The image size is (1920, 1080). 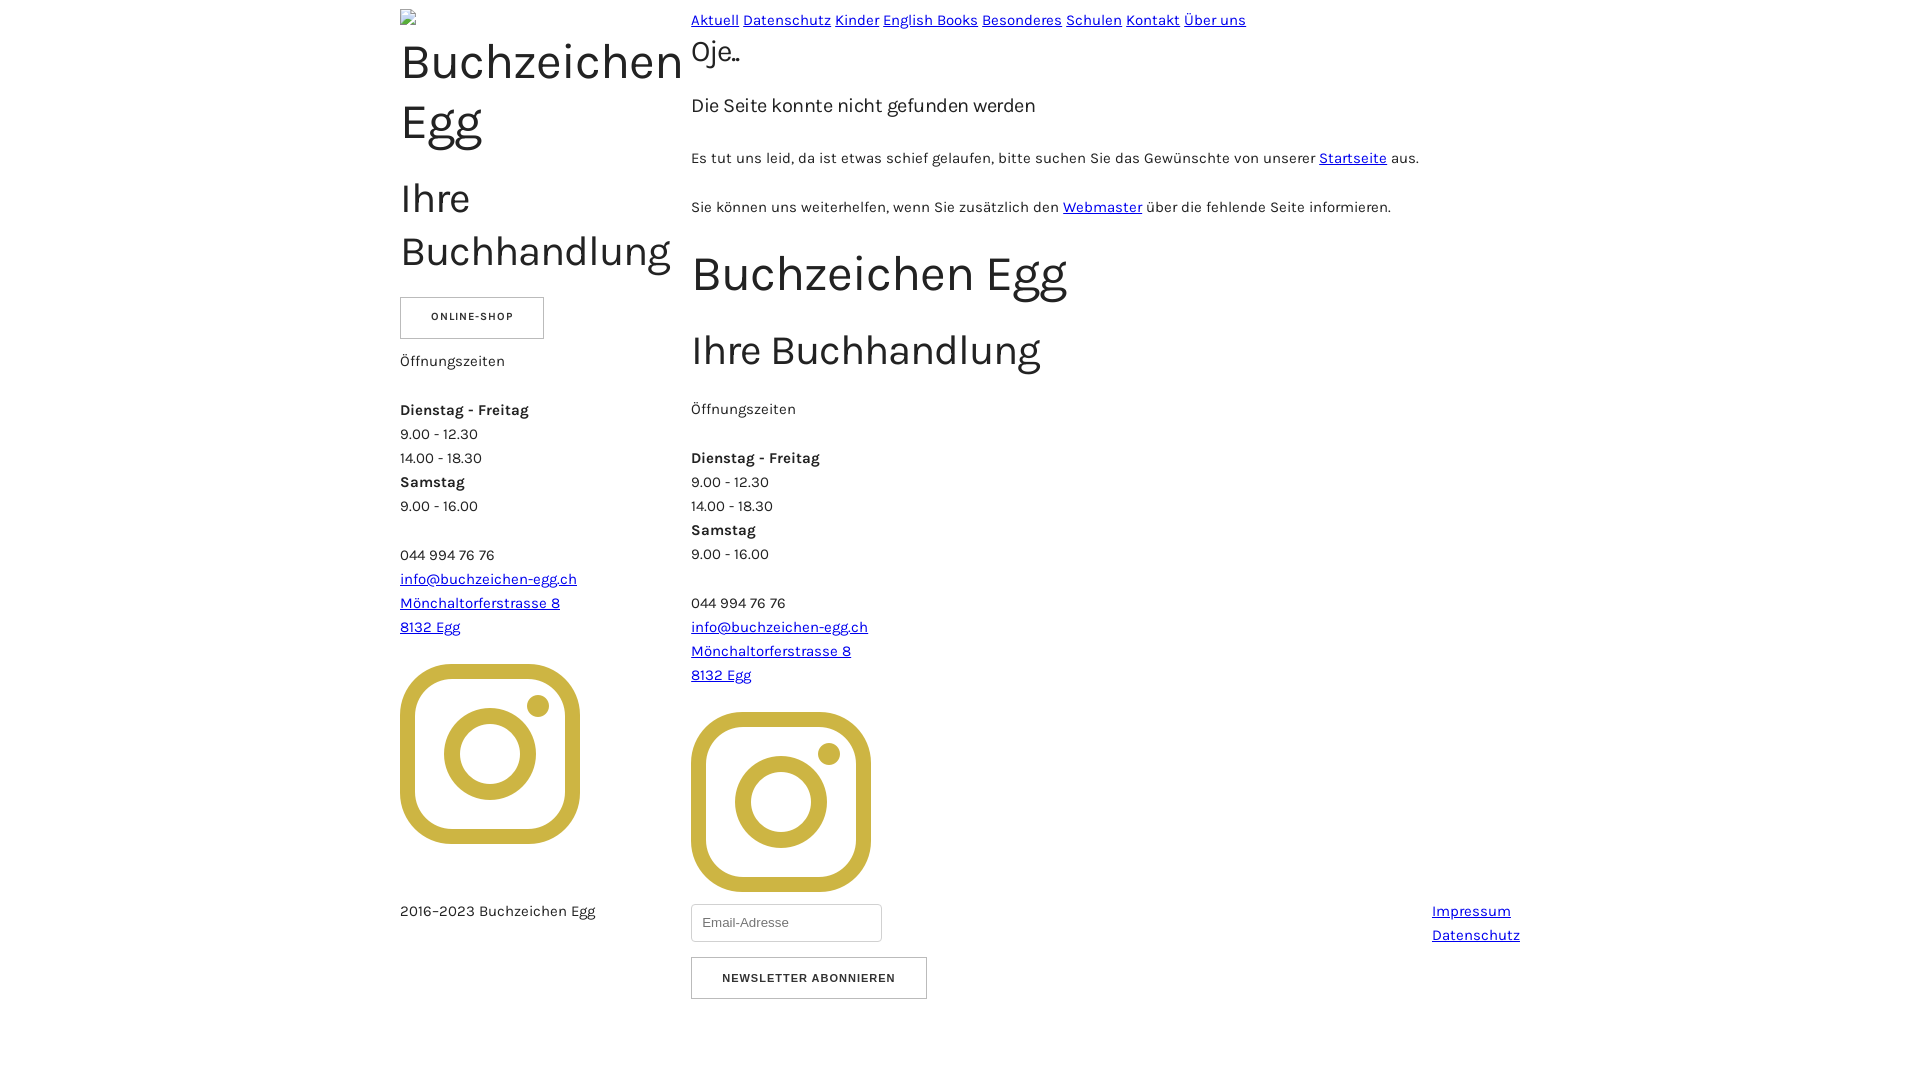 I want to click on Startseite, so click(x=1353, y=158).